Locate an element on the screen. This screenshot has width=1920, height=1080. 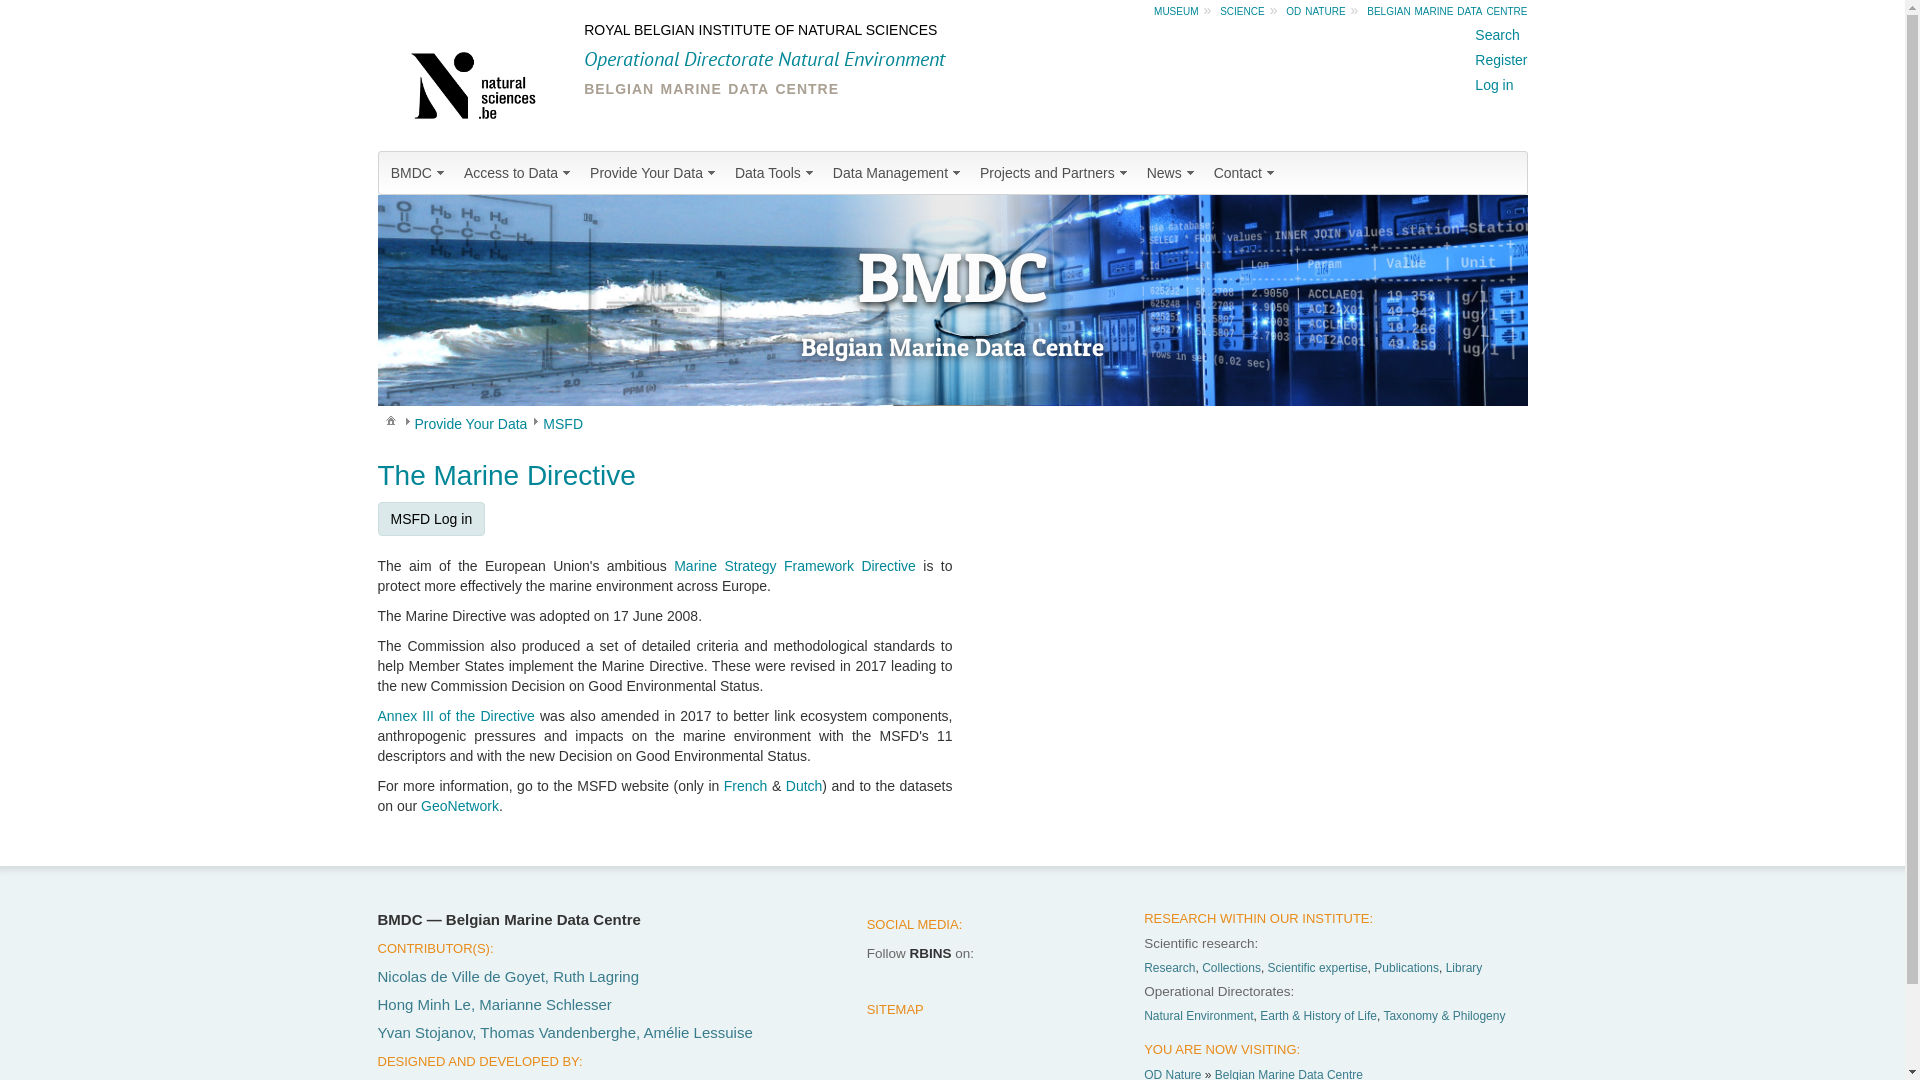
science is located at coordinates (1242, 10).